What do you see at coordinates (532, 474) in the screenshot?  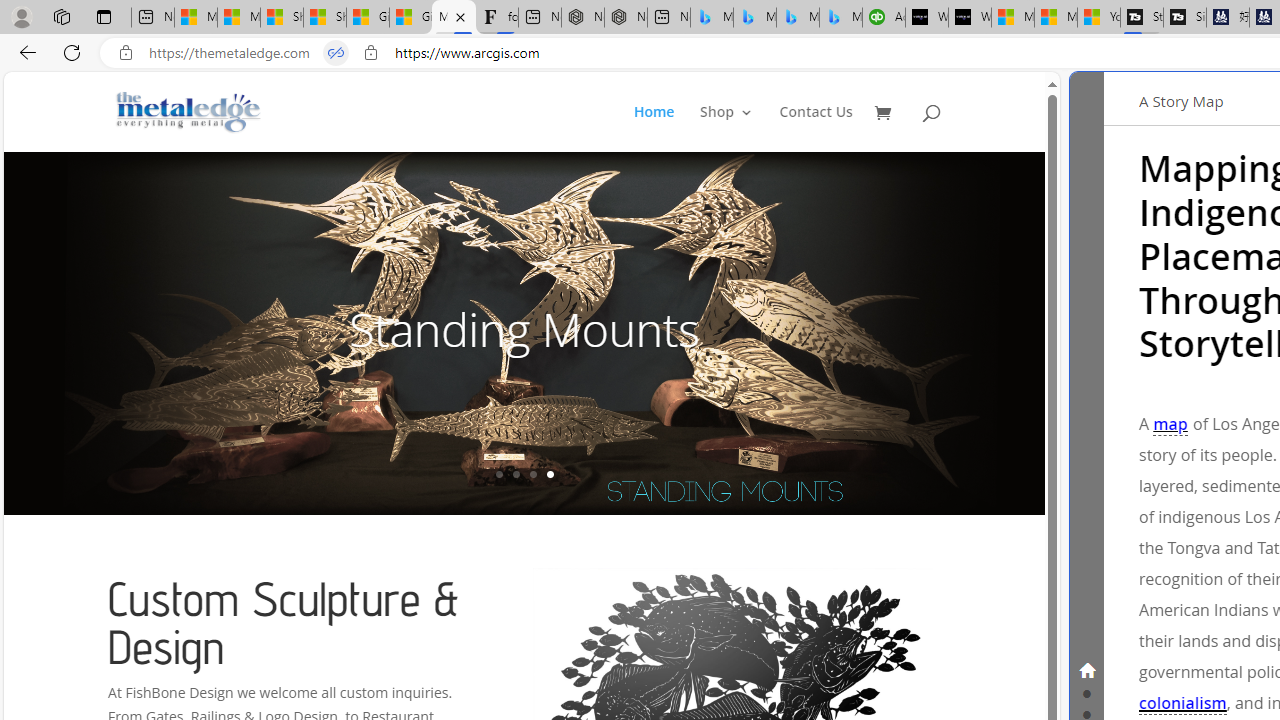 I see `3` at bounding box center [532, 474].